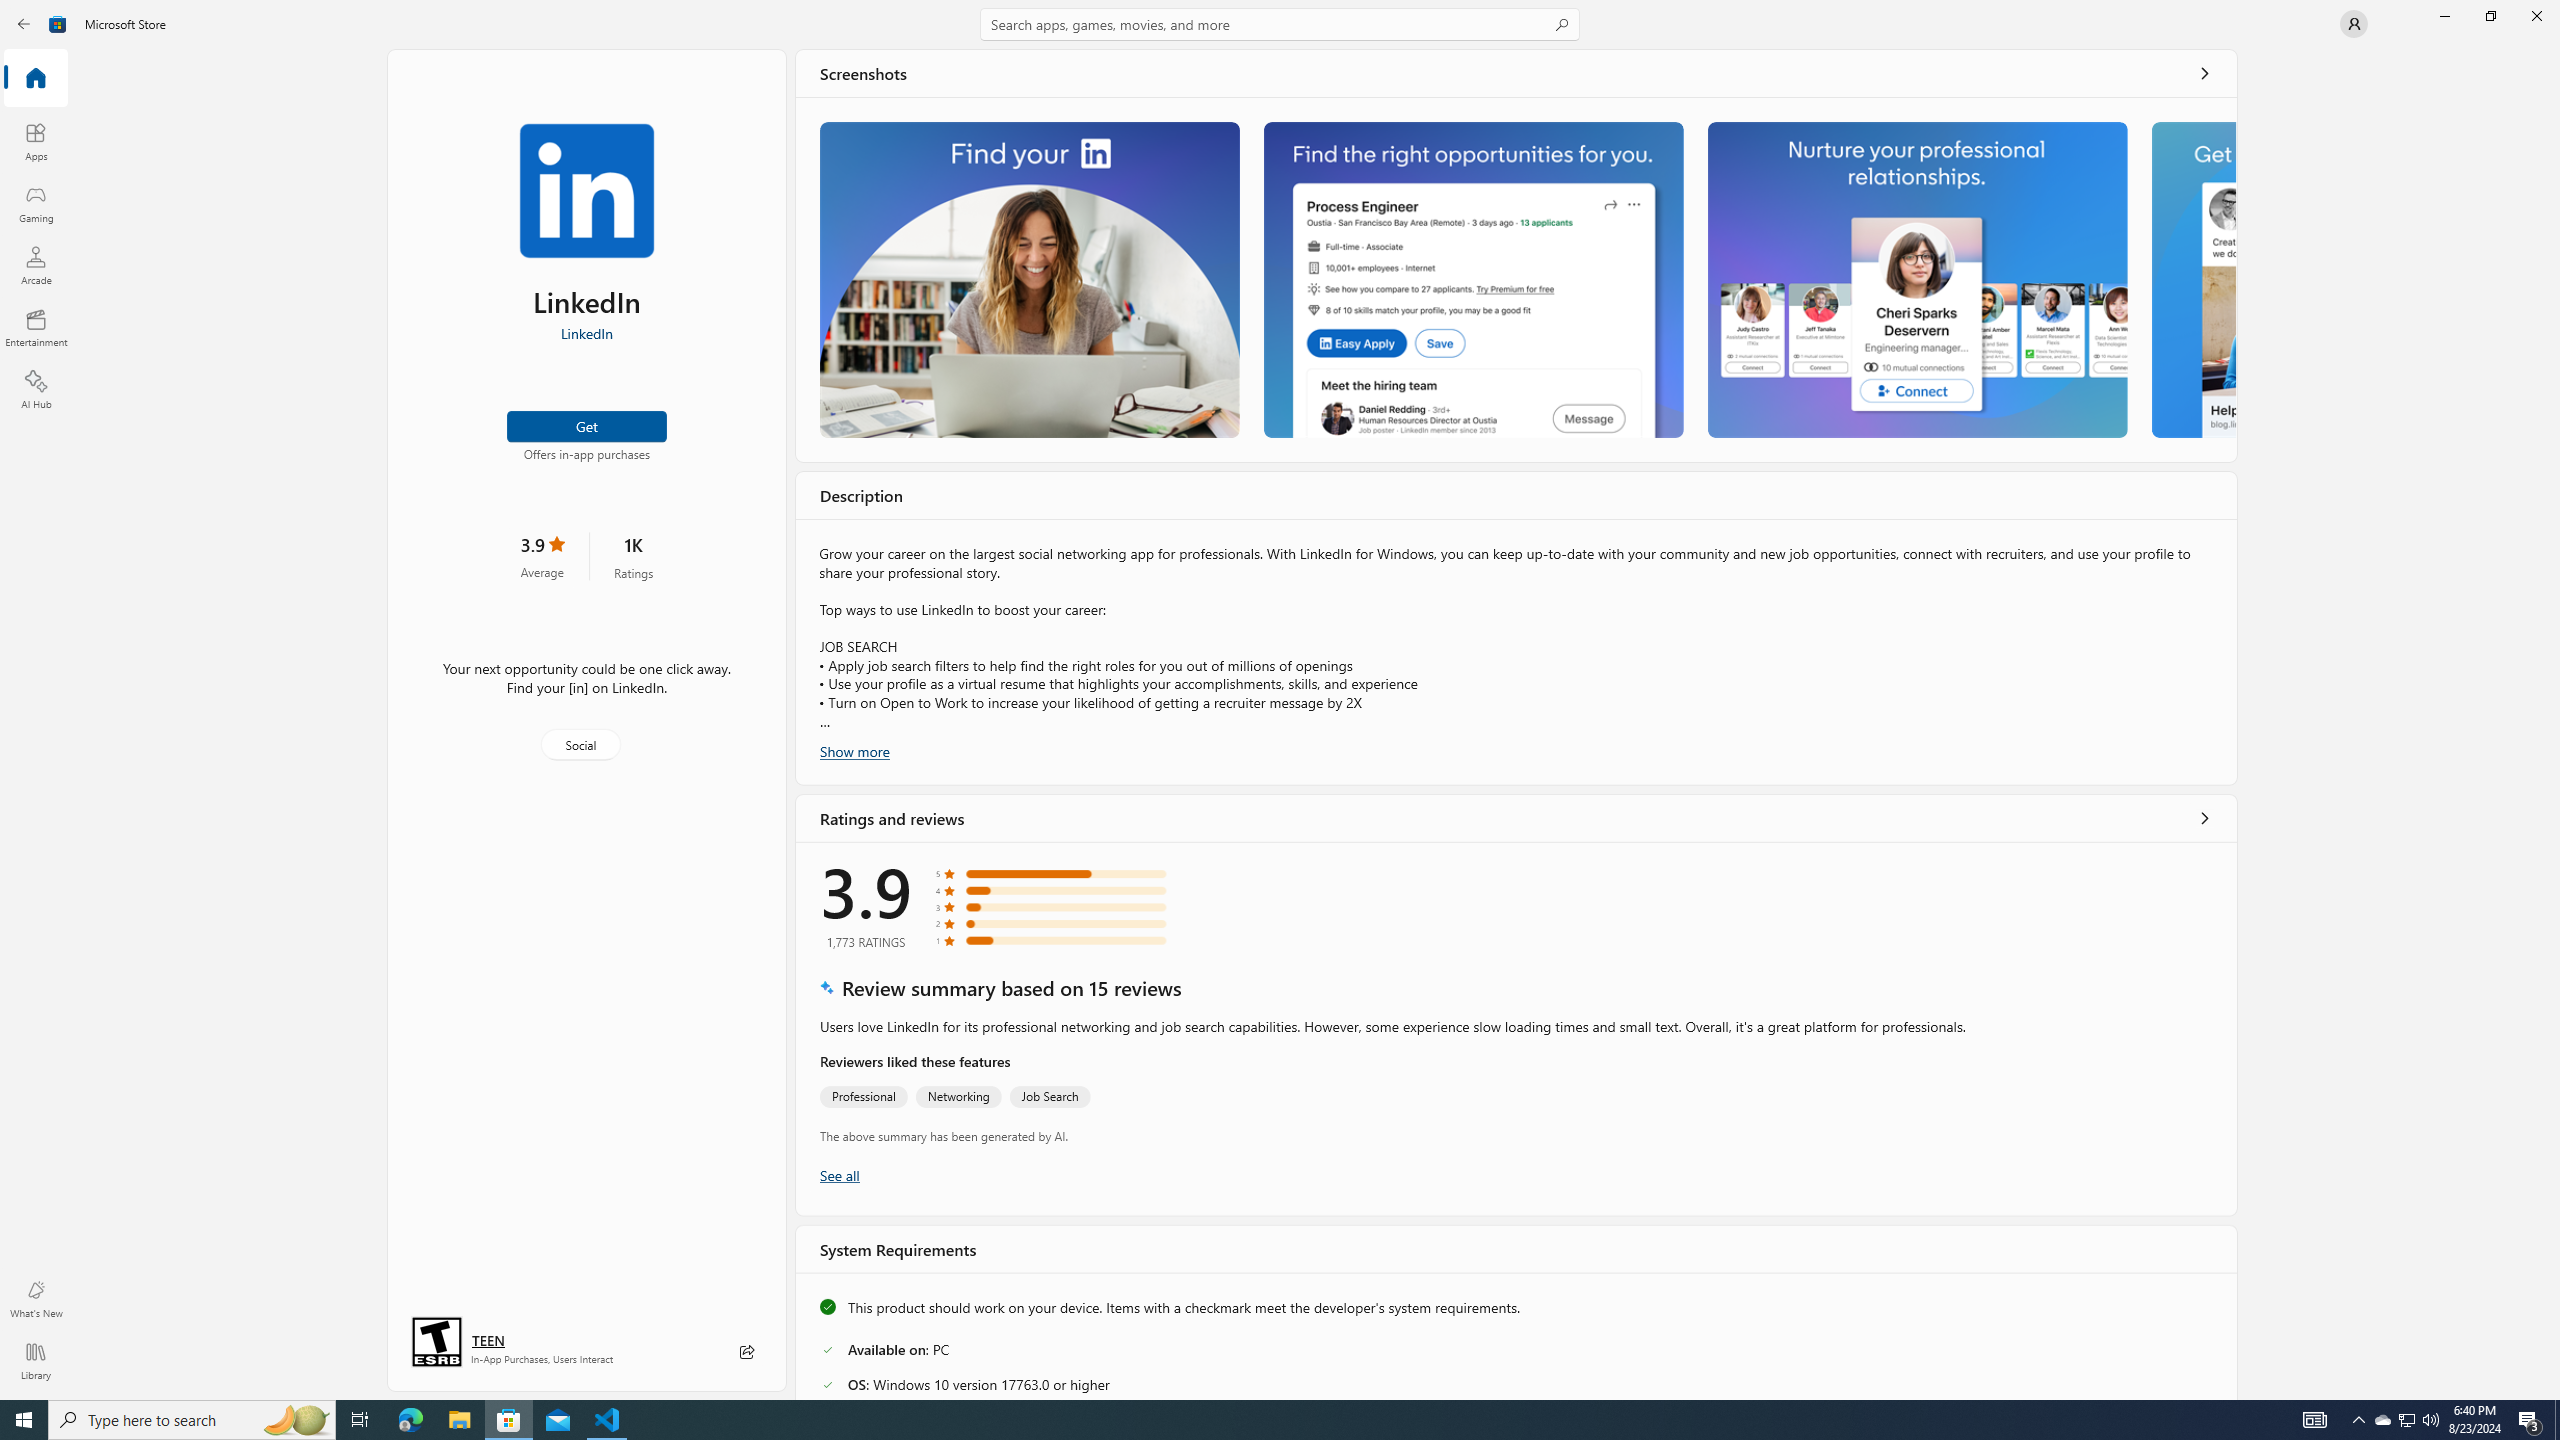 The height and width of the screenshot is (1440, 2560). Describe the element at coordinates (854, 750) in the screenshot. I see `Show more` at that location.